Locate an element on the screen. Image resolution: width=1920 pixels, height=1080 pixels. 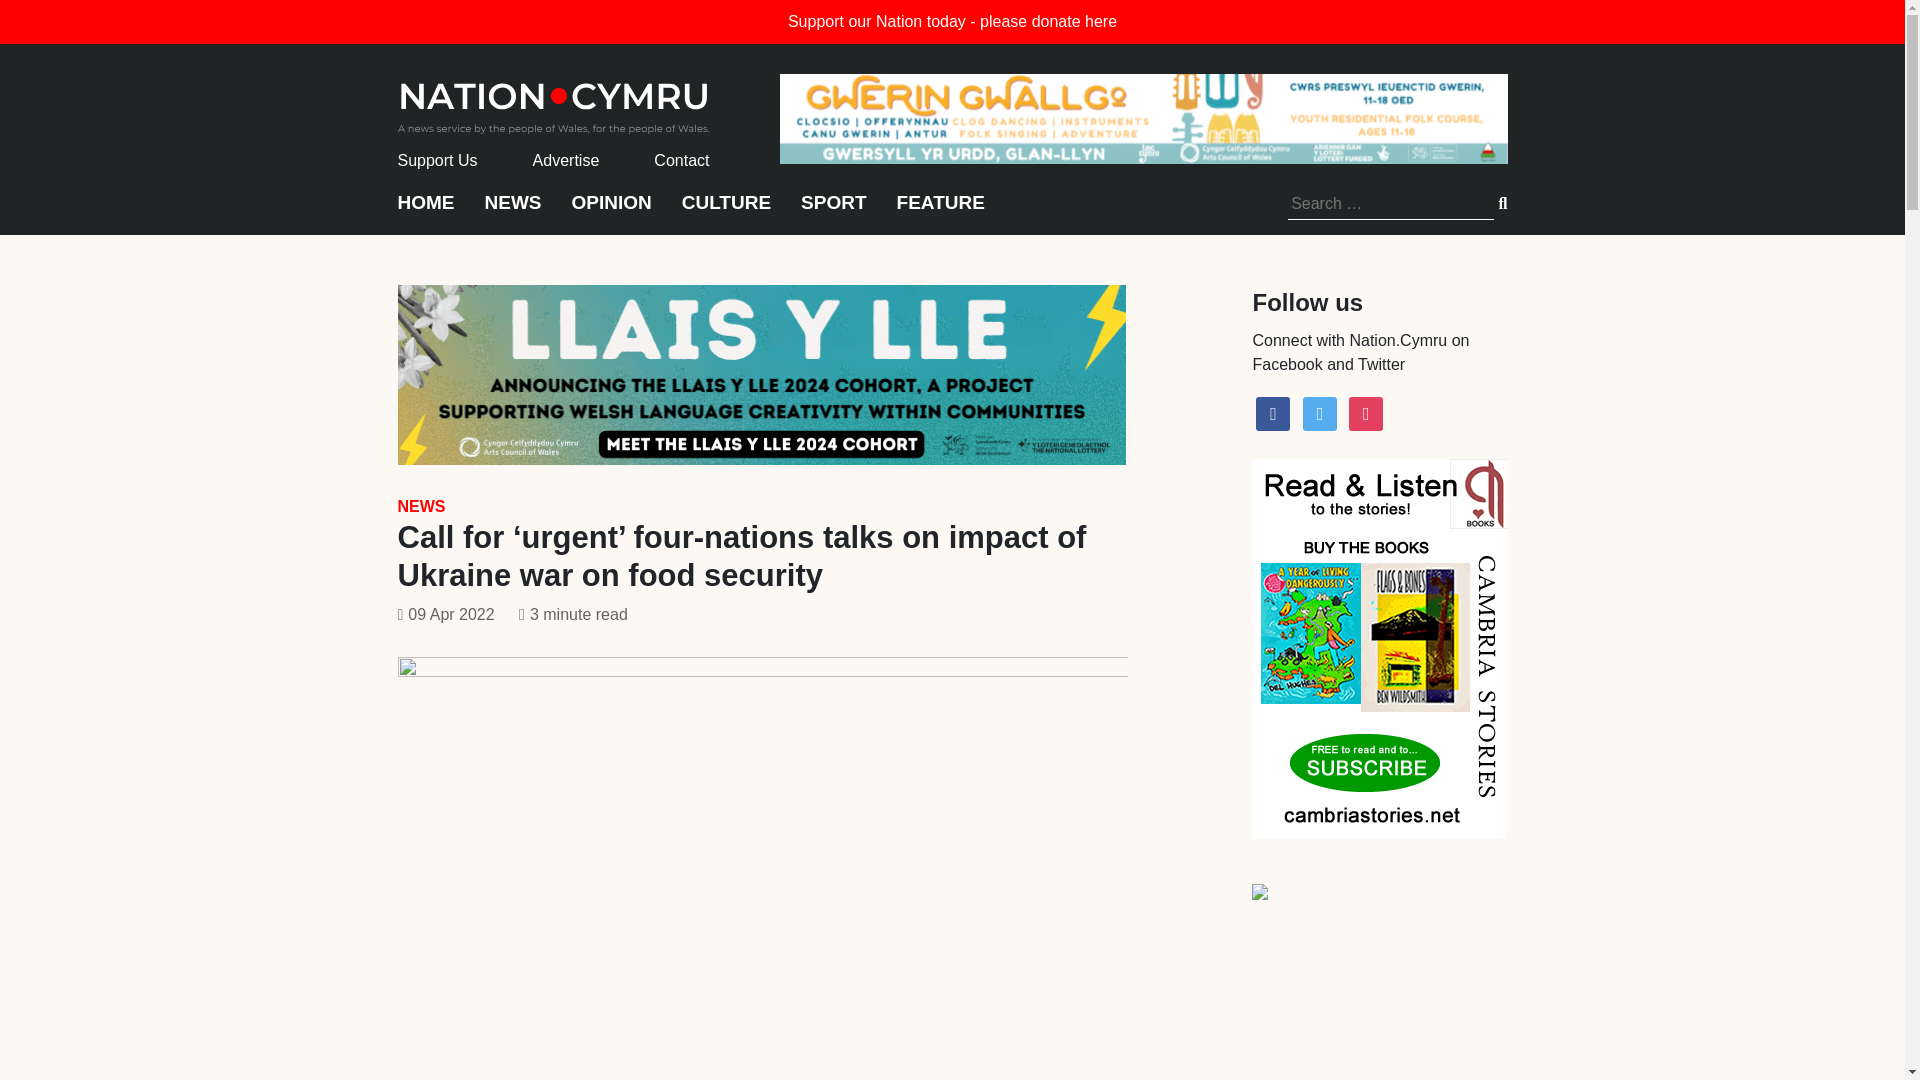
NEWS is located at coordinates (421, 506).